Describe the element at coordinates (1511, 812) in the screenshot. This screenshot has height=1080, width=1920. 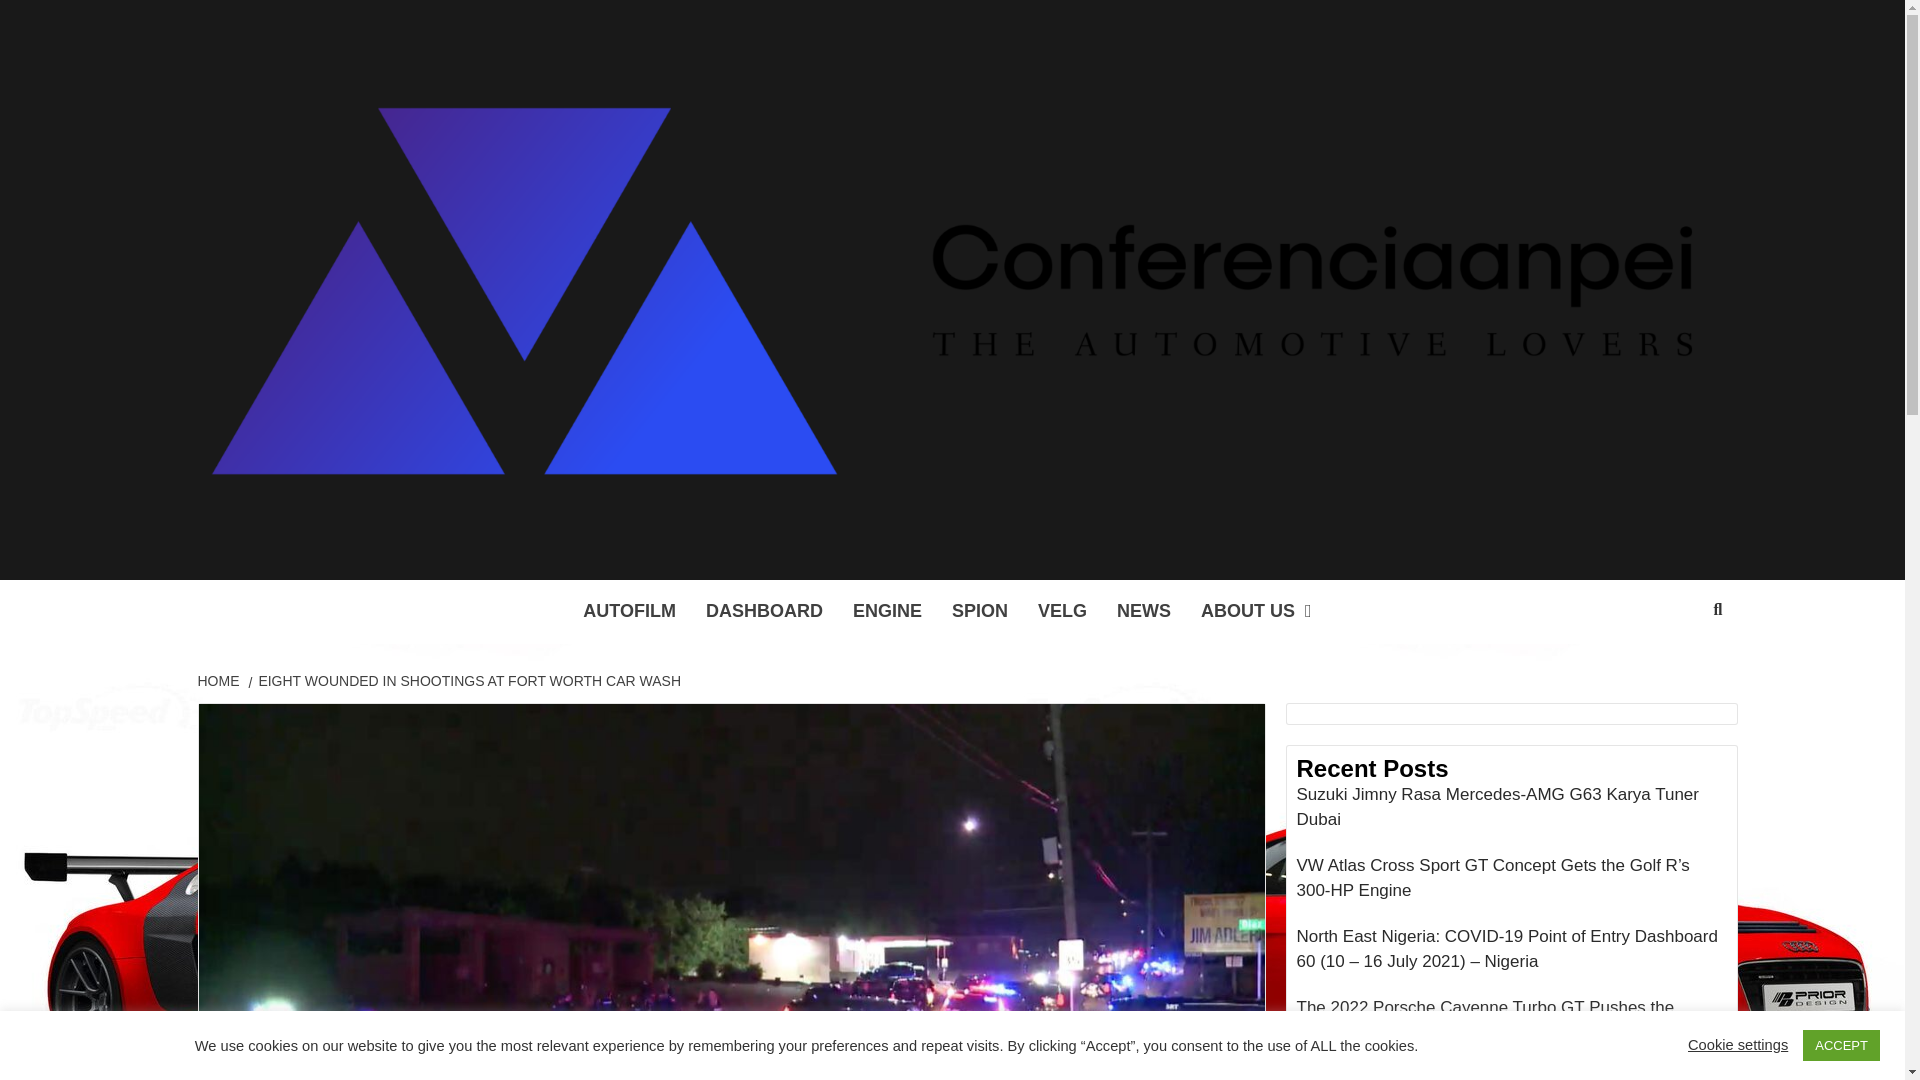
I see `Suzuki Jimny Rasa Mercedes-AMG G63 Karya Tuner Dubai` at that location.